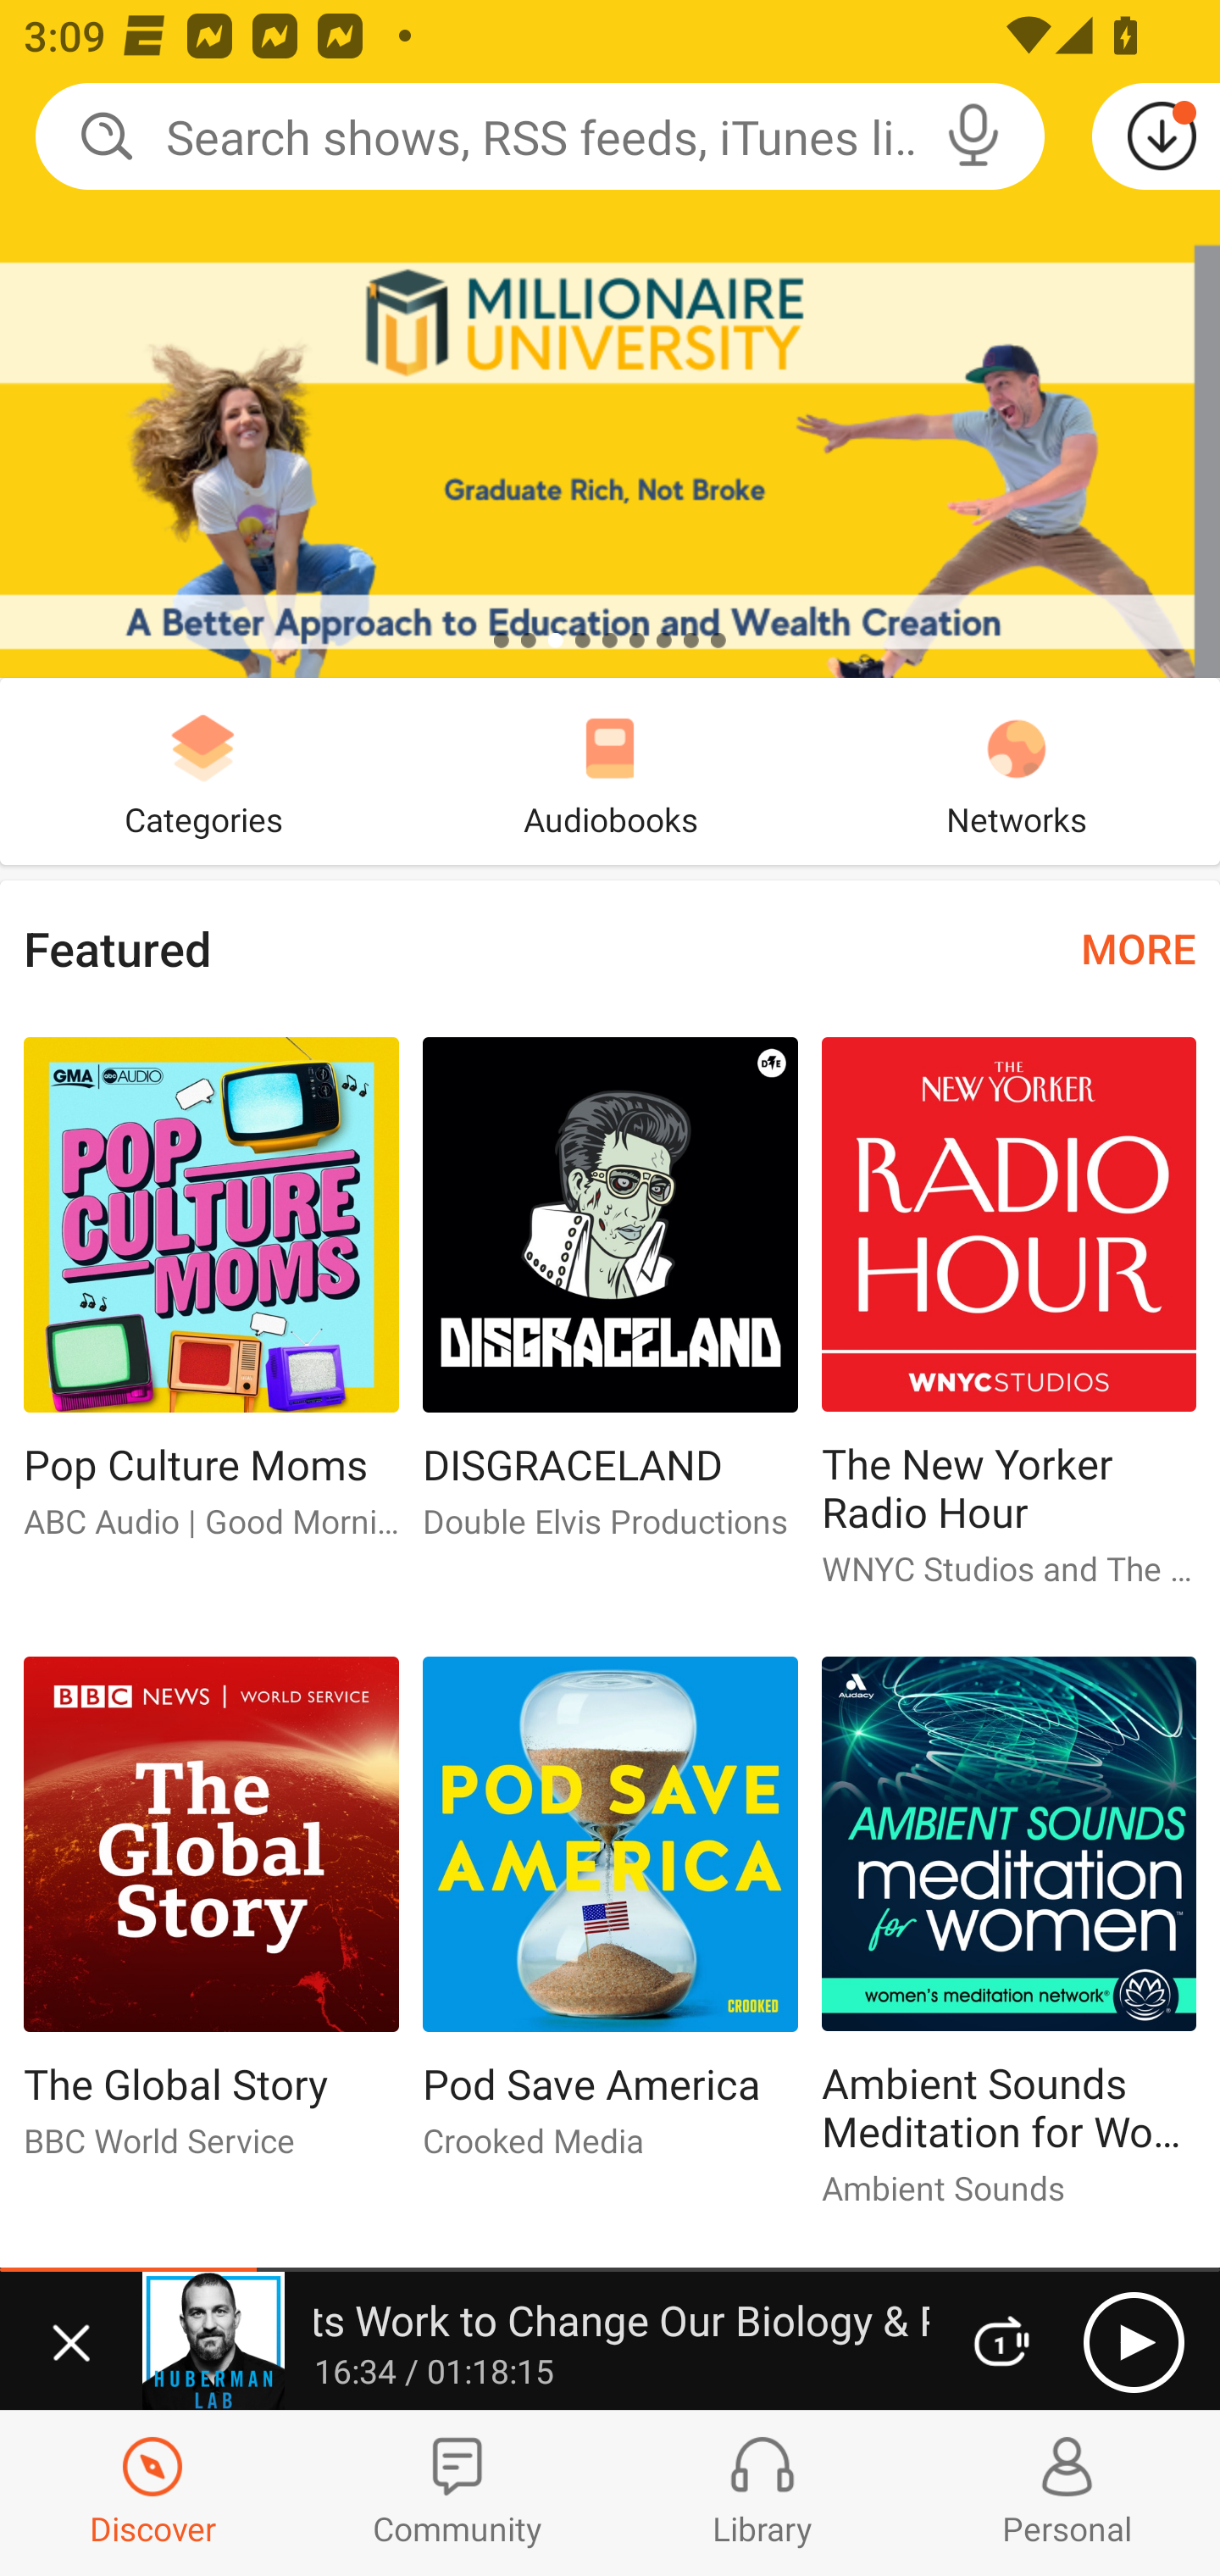  What do you see at coordinates (610, 771) in the screenshot?
I see `Audiobooks` at bounding box center [610, 771].